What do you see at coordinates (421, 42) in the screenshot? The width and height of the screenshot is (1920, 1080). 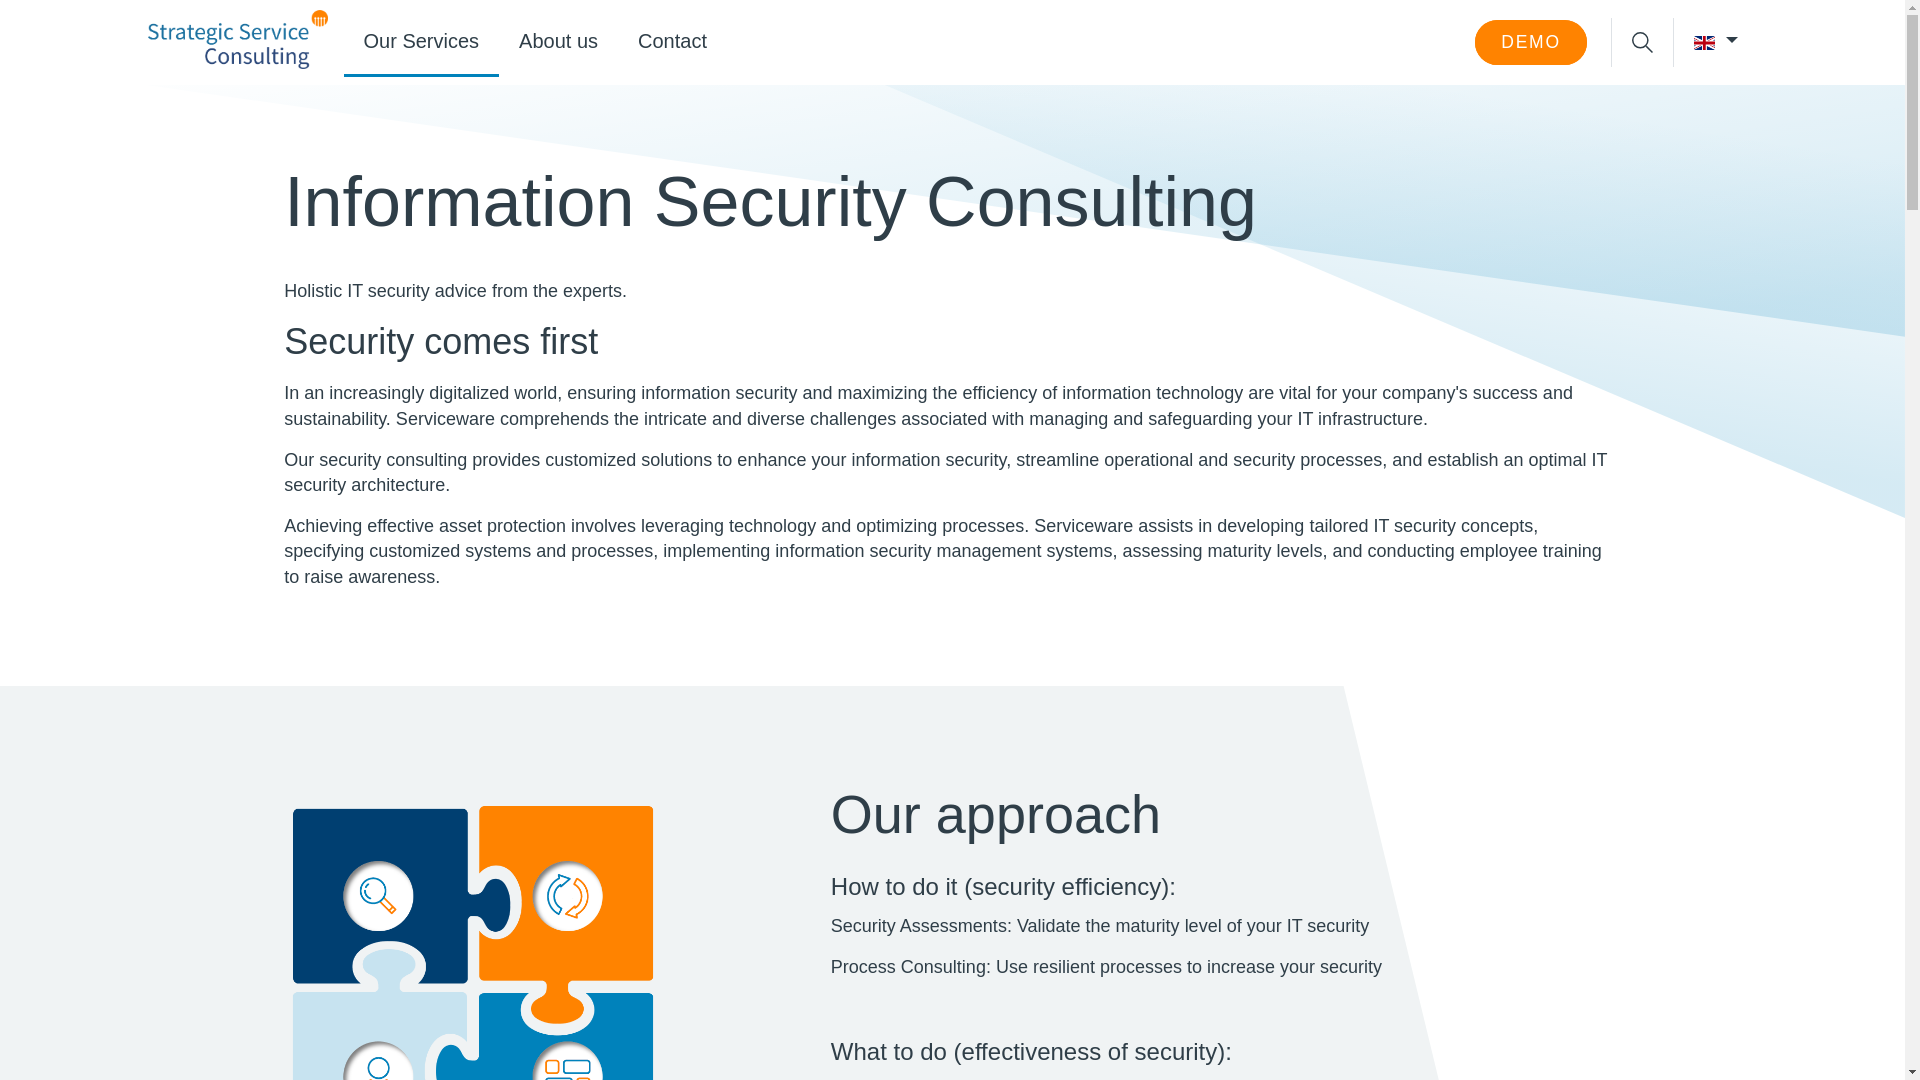 I see `Our Services` at bounding box center [421, 42].